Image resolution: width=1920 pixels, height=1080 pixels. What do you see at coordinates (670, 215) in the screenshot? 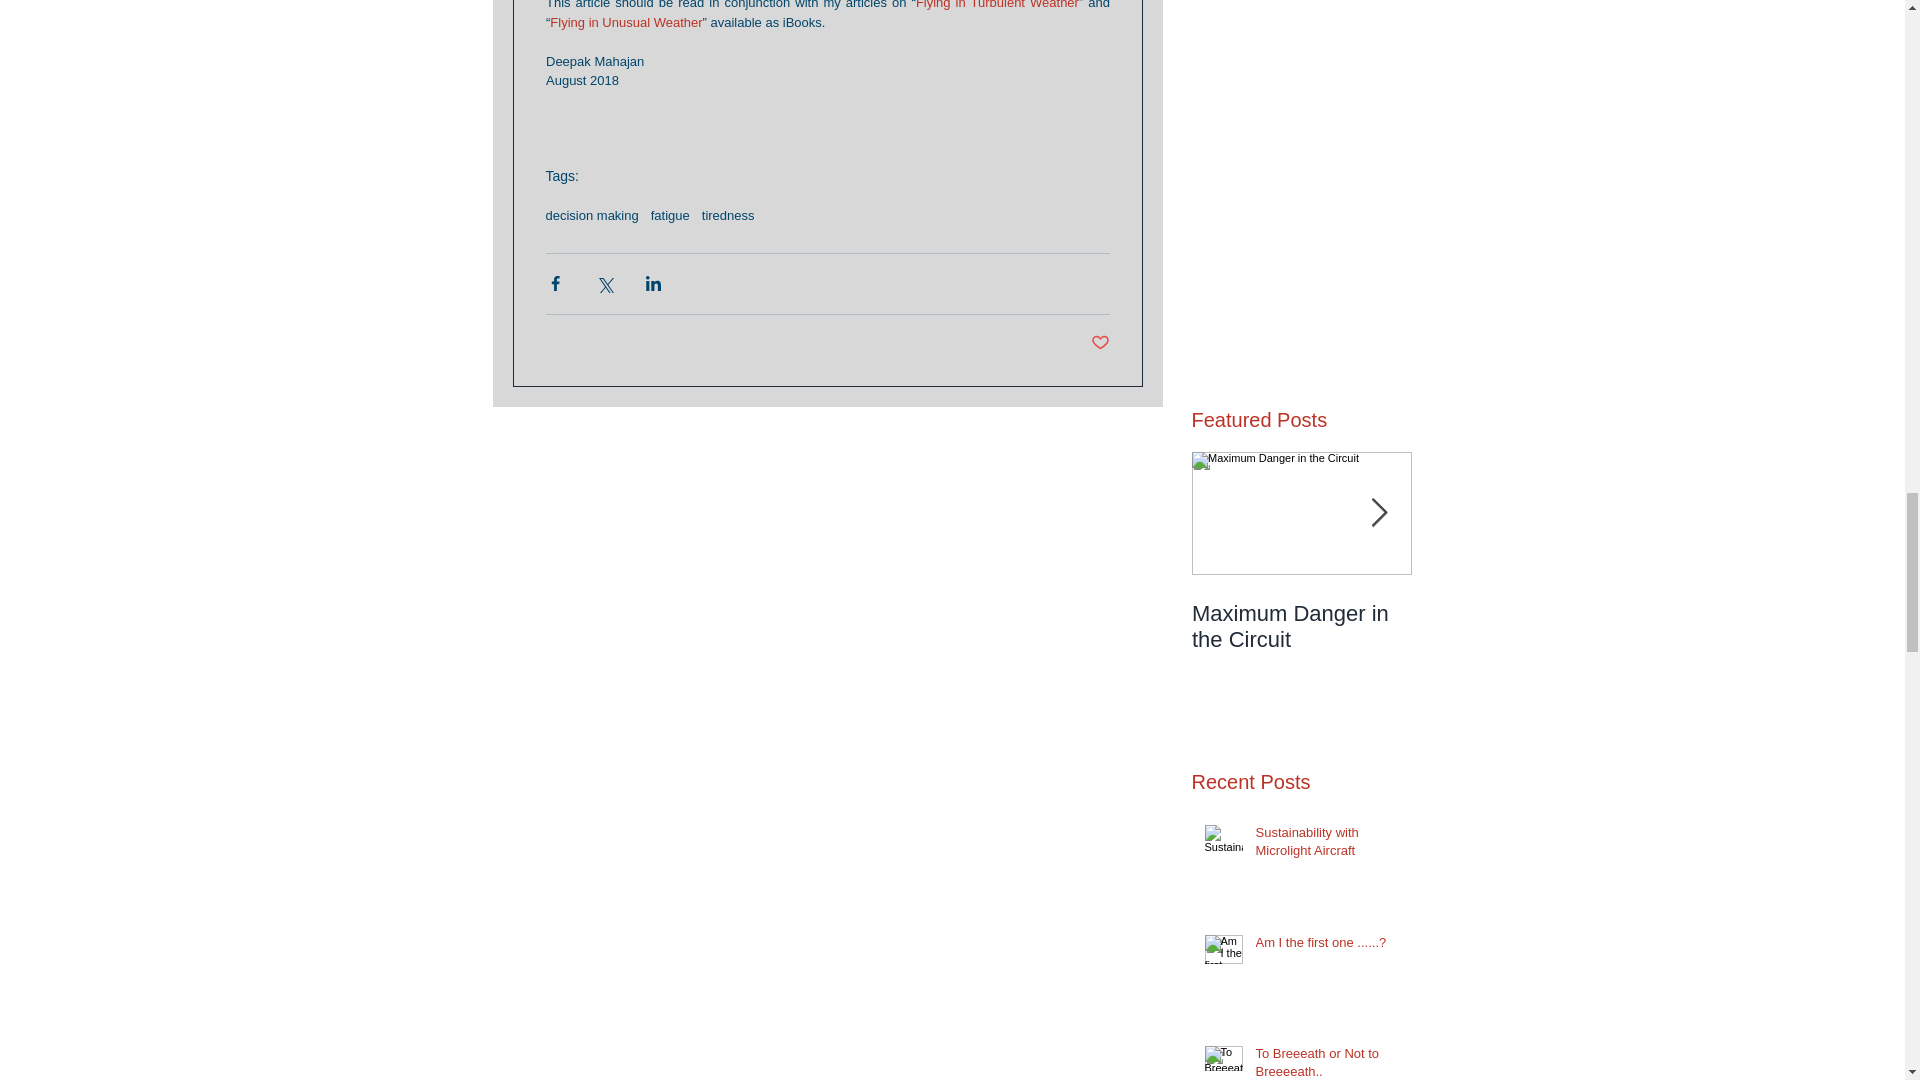
I see `fatigue` at bounding box center [670, 215].